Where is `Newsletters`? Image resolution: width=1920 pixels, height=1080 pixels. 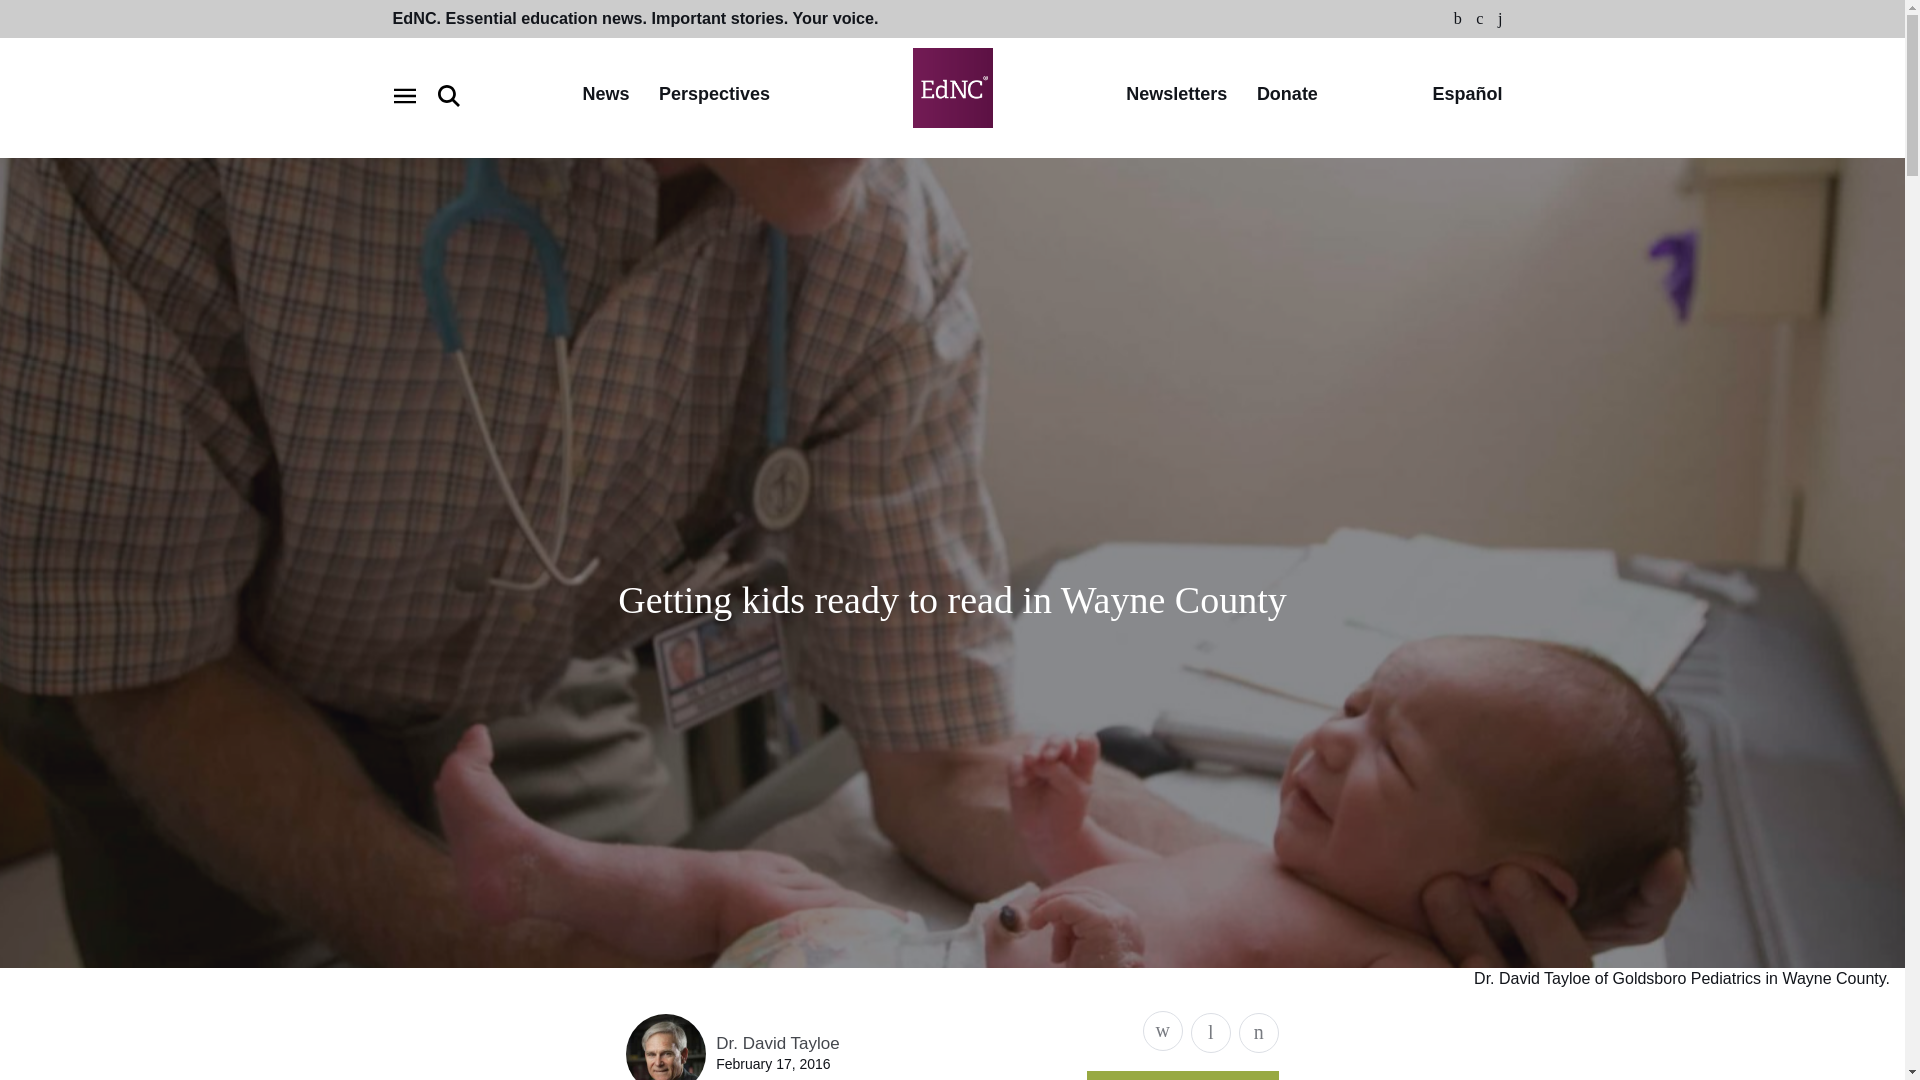 Newsletters is located at coordinates (1176, 95).